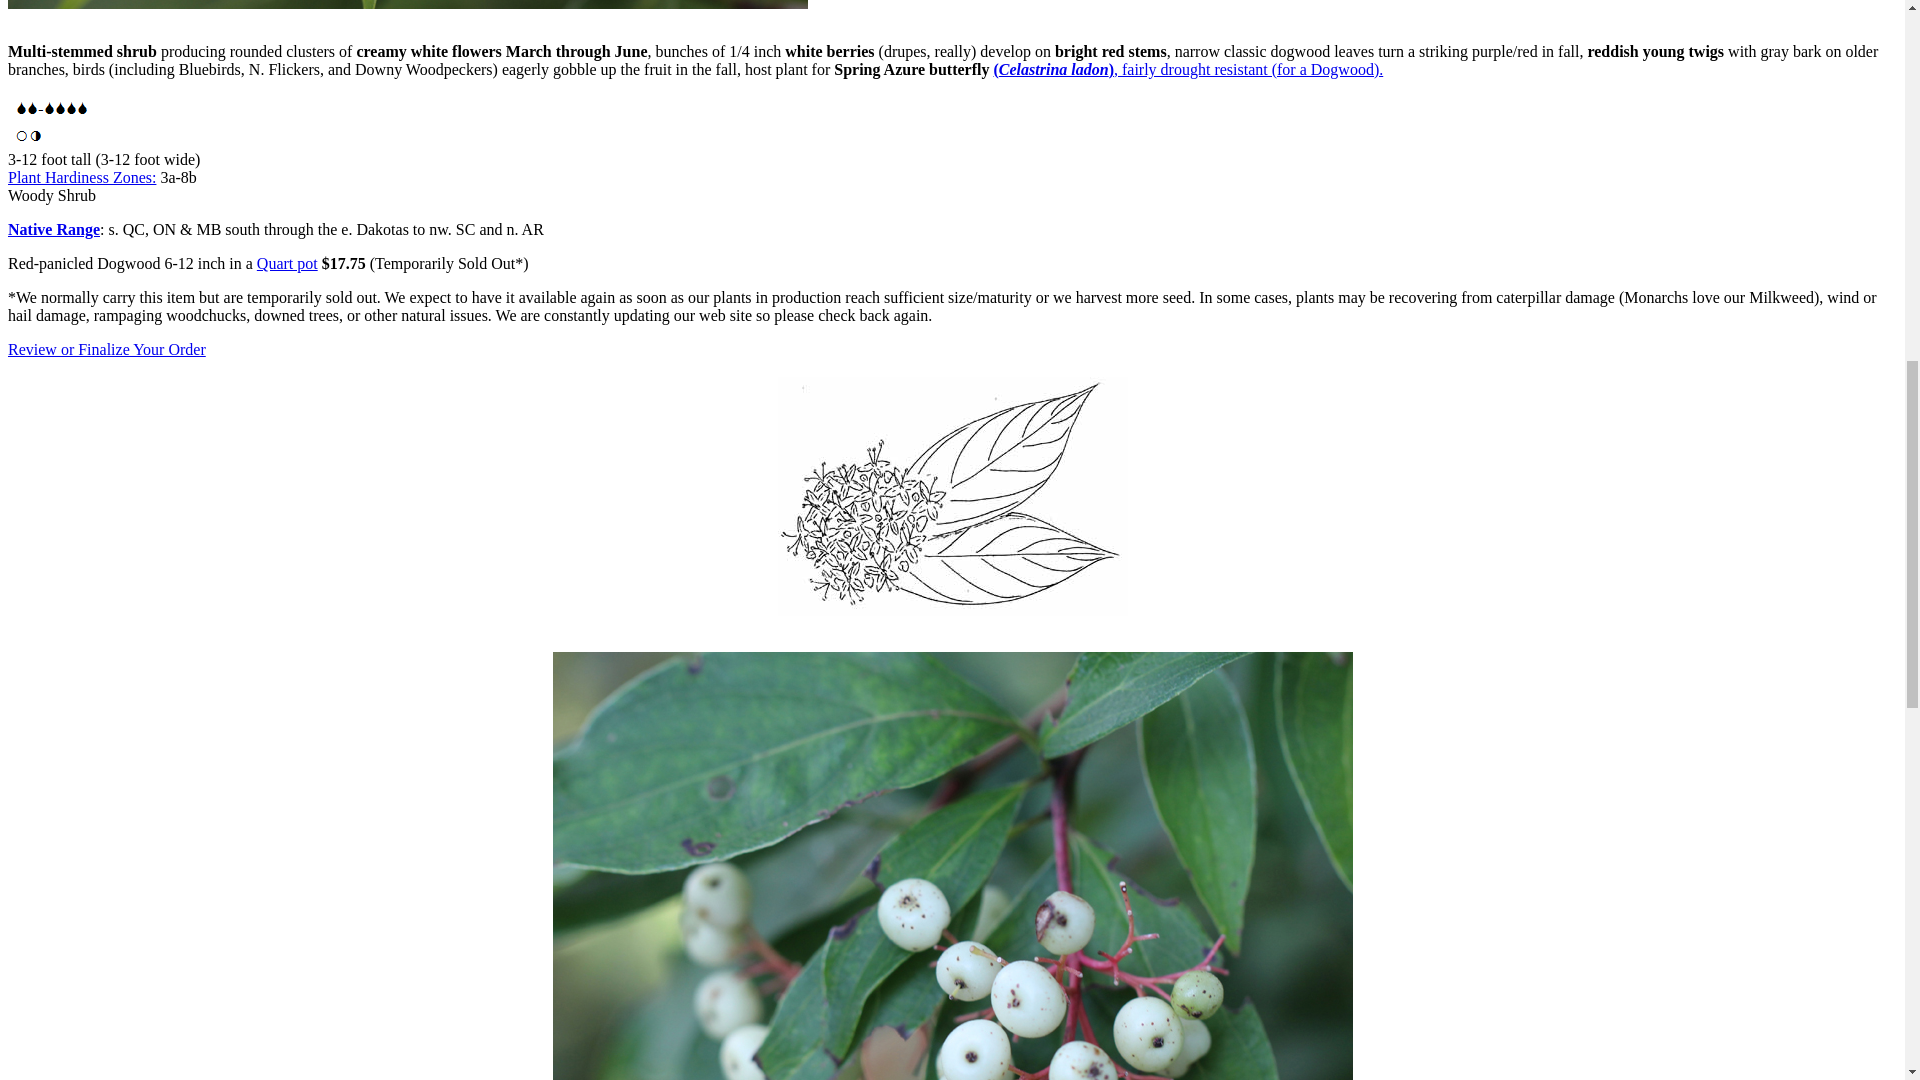  What do you see at coordinates (1189, 68) in the screenshot?
I see `Butterflies and Moths of North America` at bounding box center [1189, 68].